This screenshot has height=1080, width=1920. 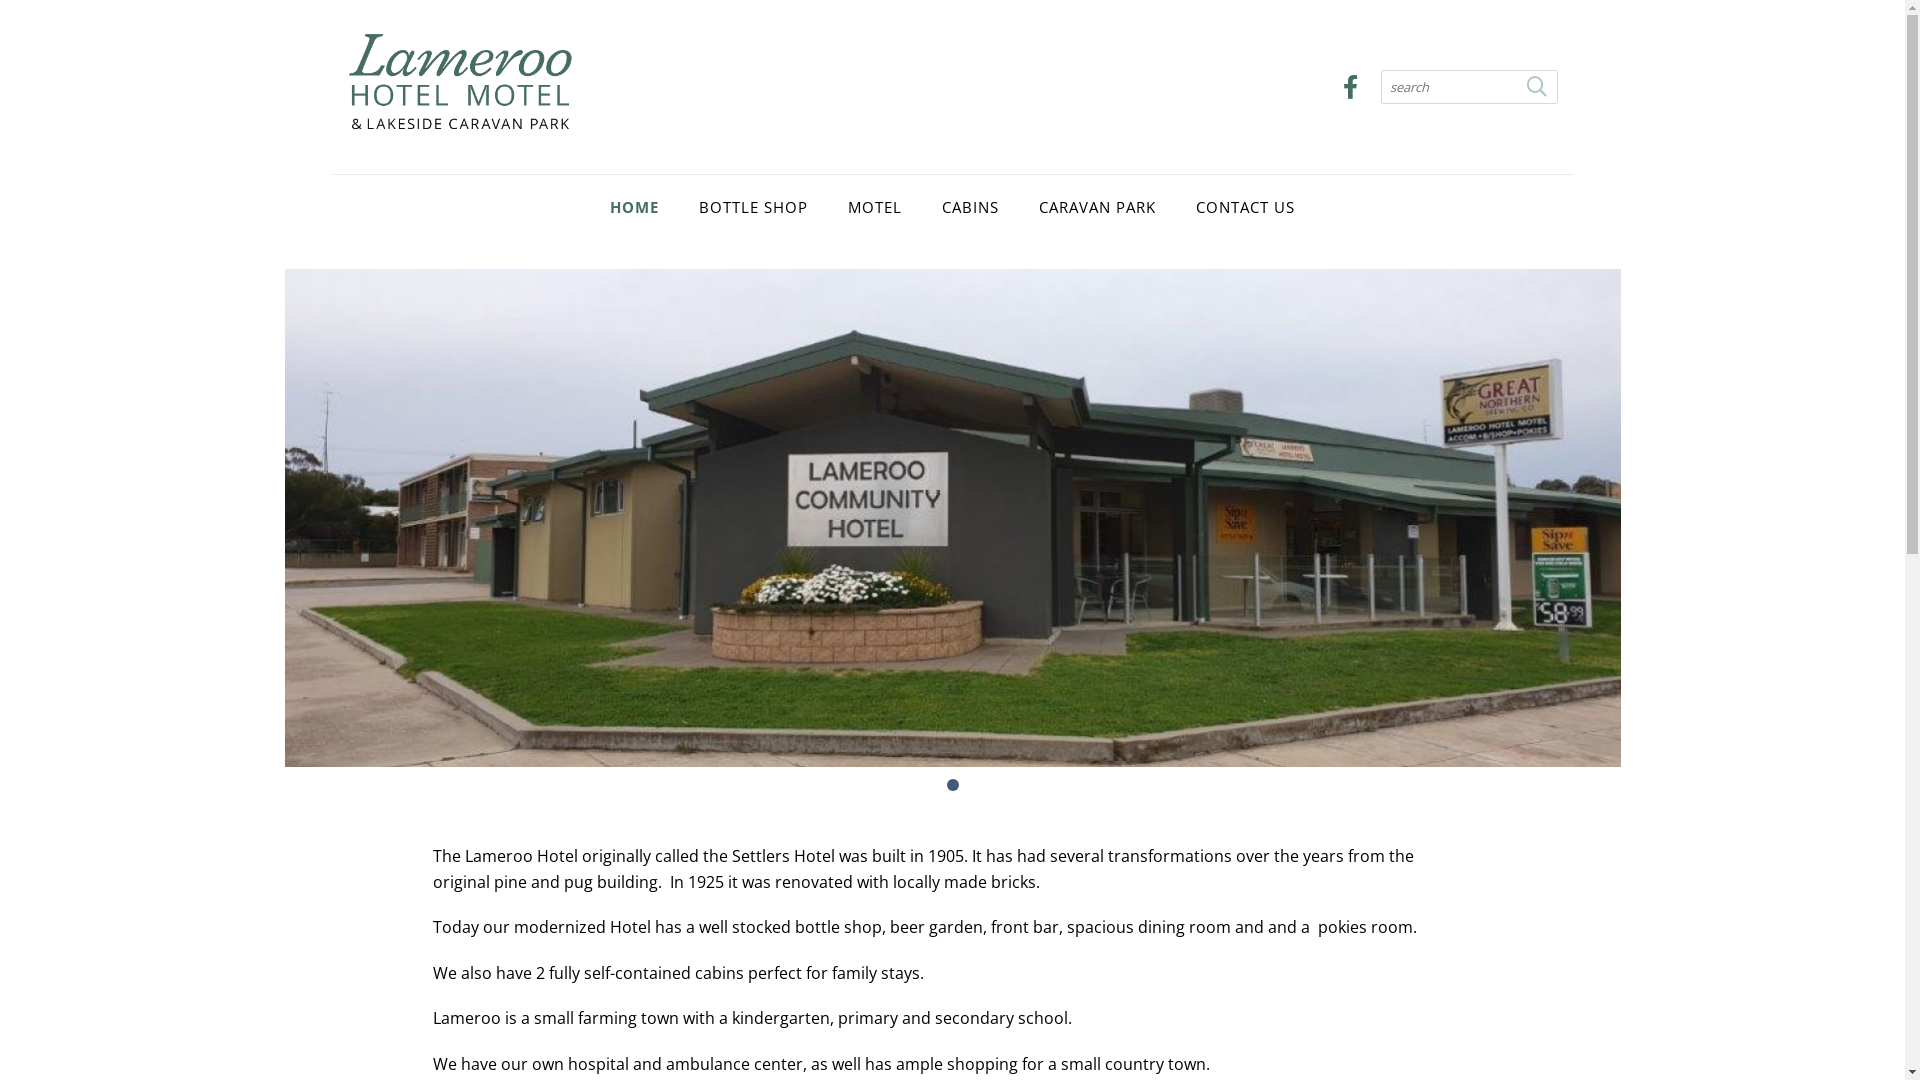 What do you see at coordinates (1098, 207) in the screenshot?
I see `CARAVAN PARK` at bounding box center [1098, 207].